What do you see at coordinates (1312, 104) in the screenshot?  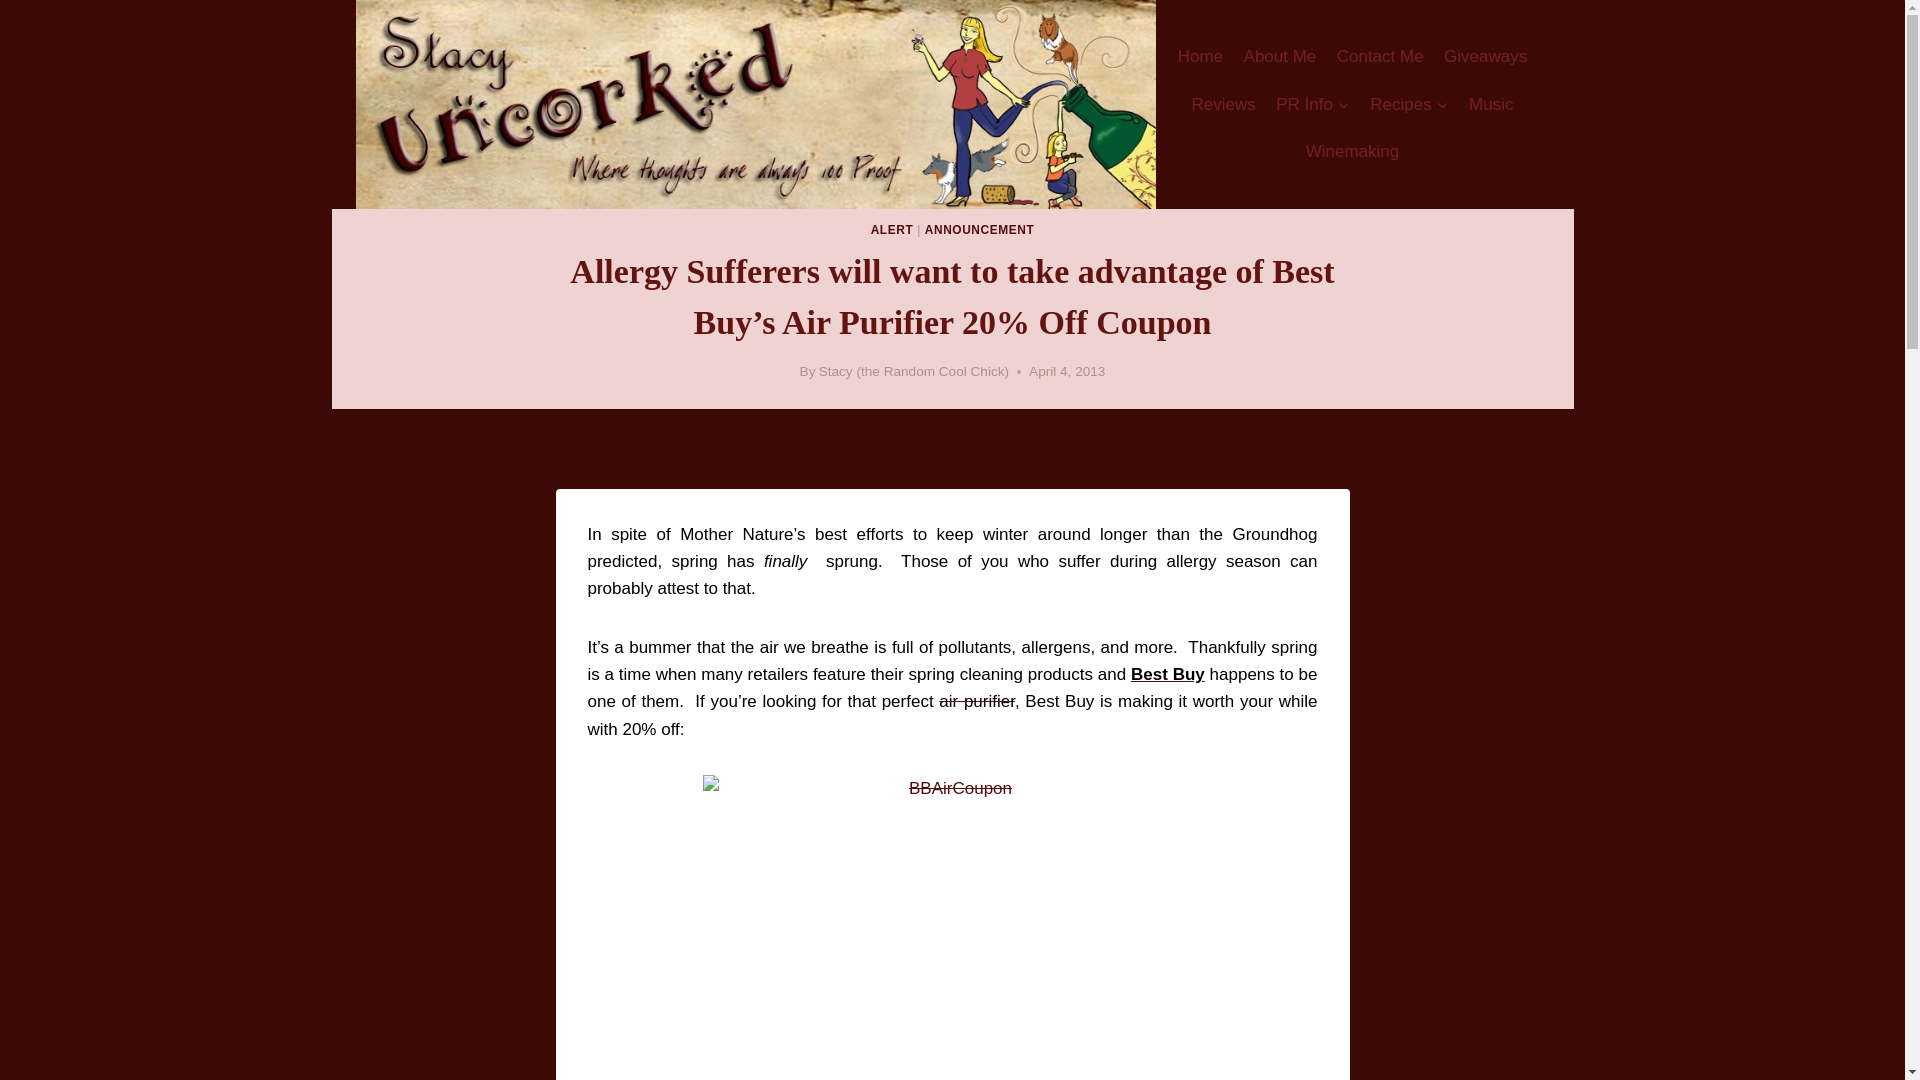 I see `PR Info` at bounding box center [1312, 104].